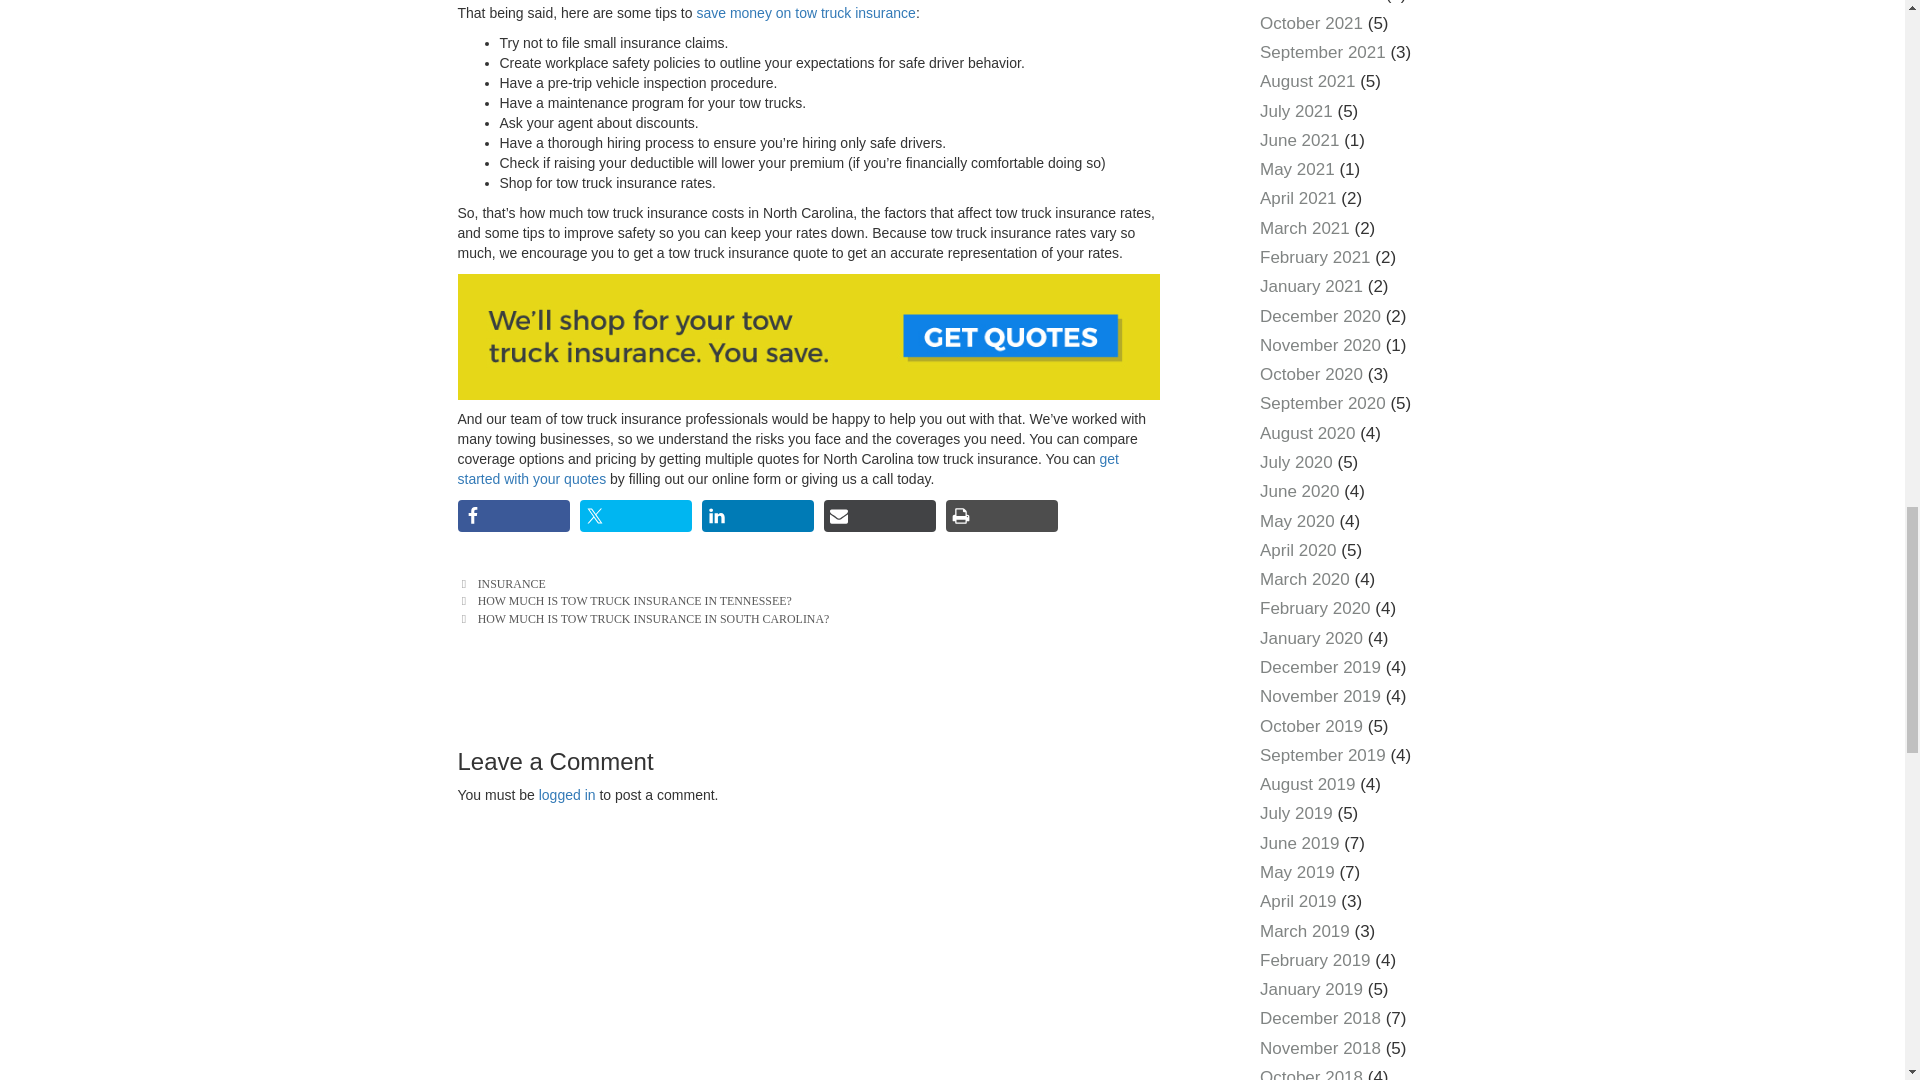 The height and width of the screenshot is (1080, 1920). I want to click on Share on Twitter, so click(635, 516).